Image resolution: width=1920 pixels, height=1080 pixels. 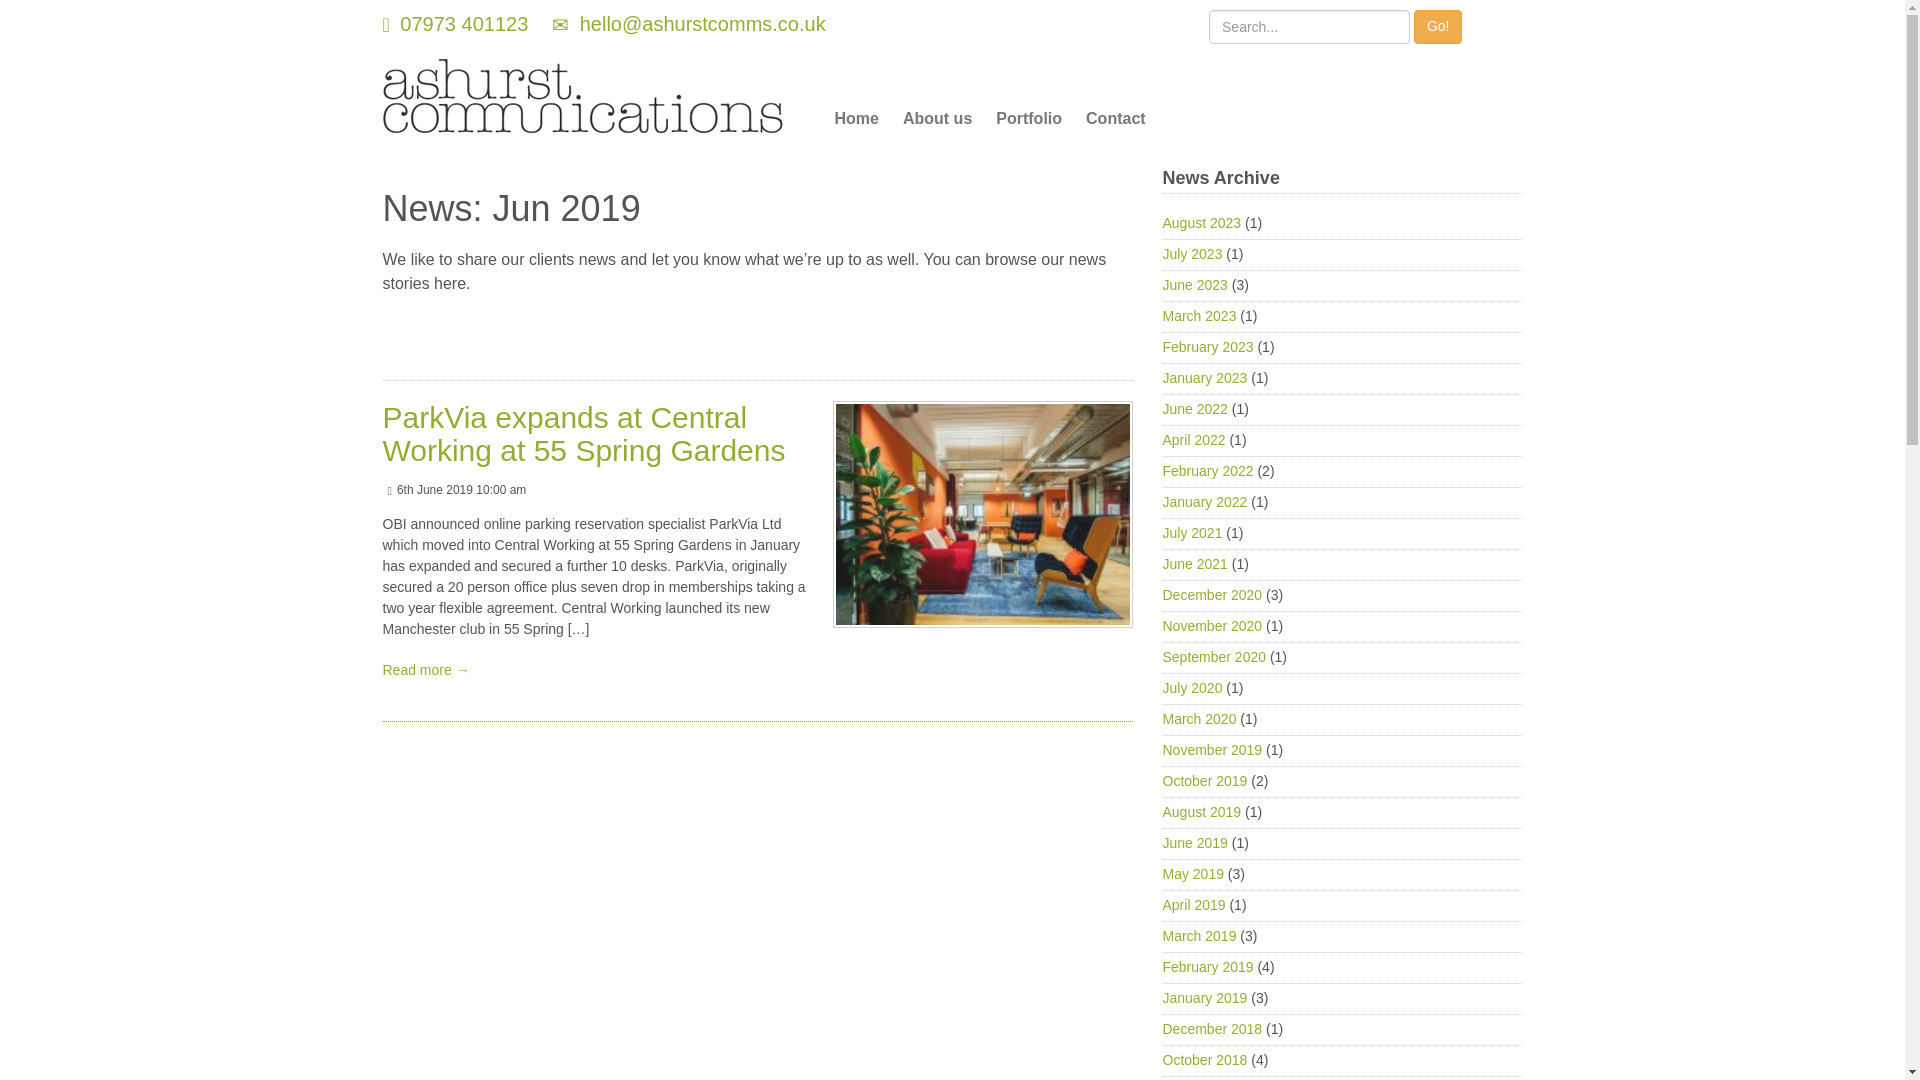 I want to click on July 2021, so click(x=1191, y=532).